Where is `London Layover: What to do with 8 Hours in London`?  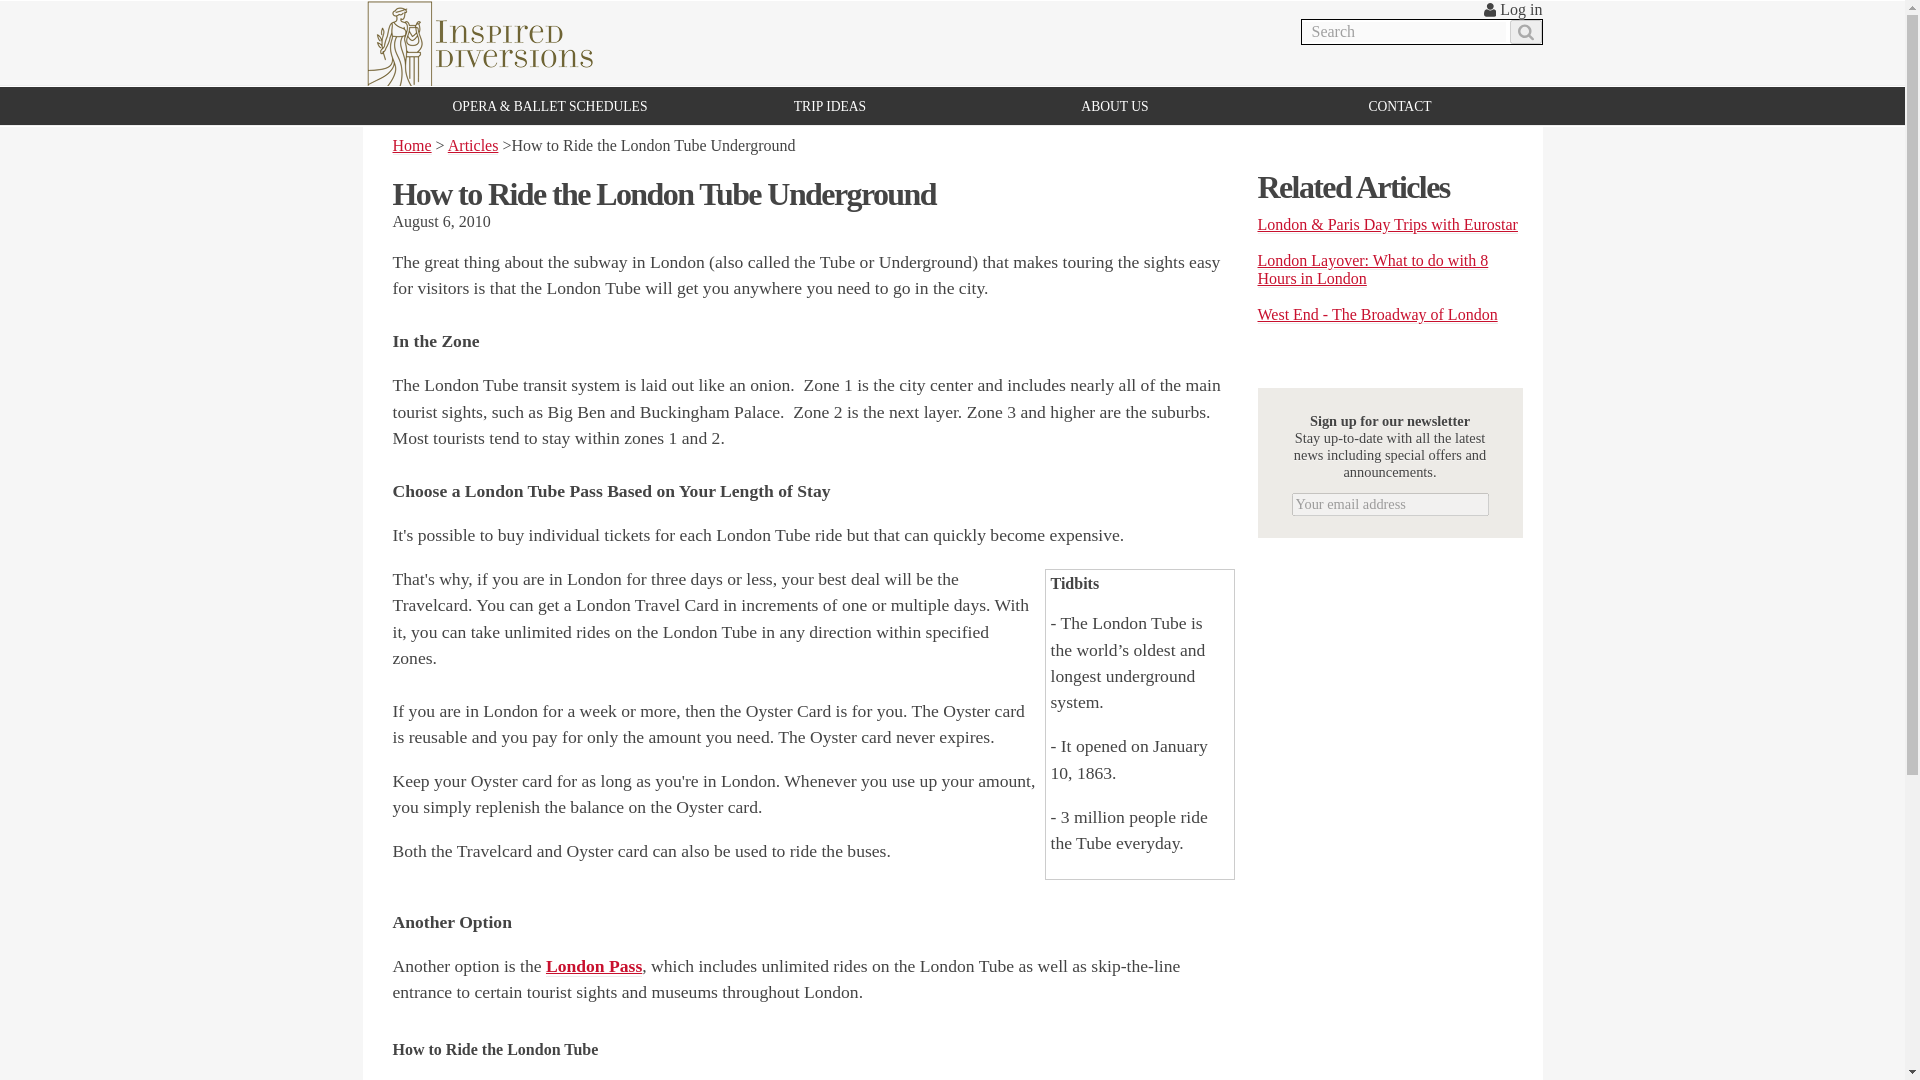 London Layover: What to do with 8 Hours in London is located at coordinates (1373, 270).